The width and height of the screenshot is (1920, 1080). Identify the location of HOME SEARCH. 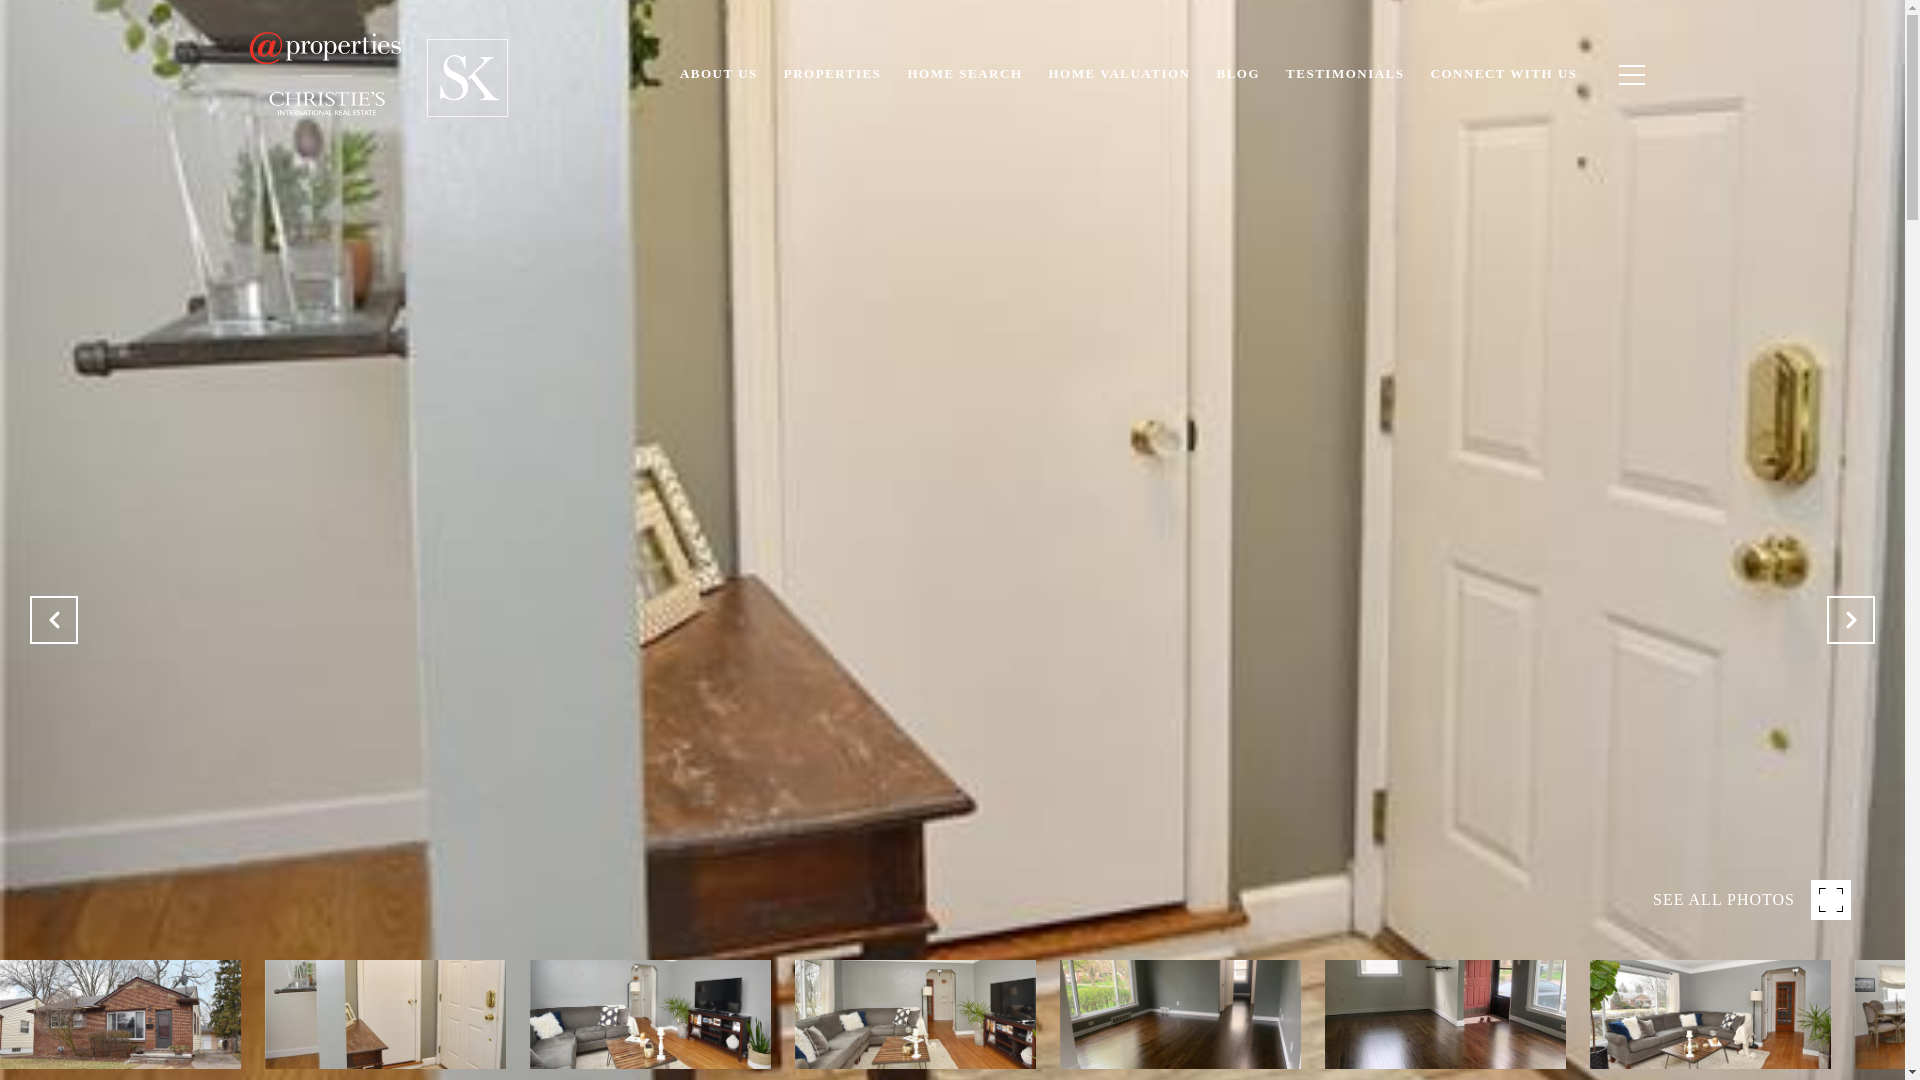
(964, 74).